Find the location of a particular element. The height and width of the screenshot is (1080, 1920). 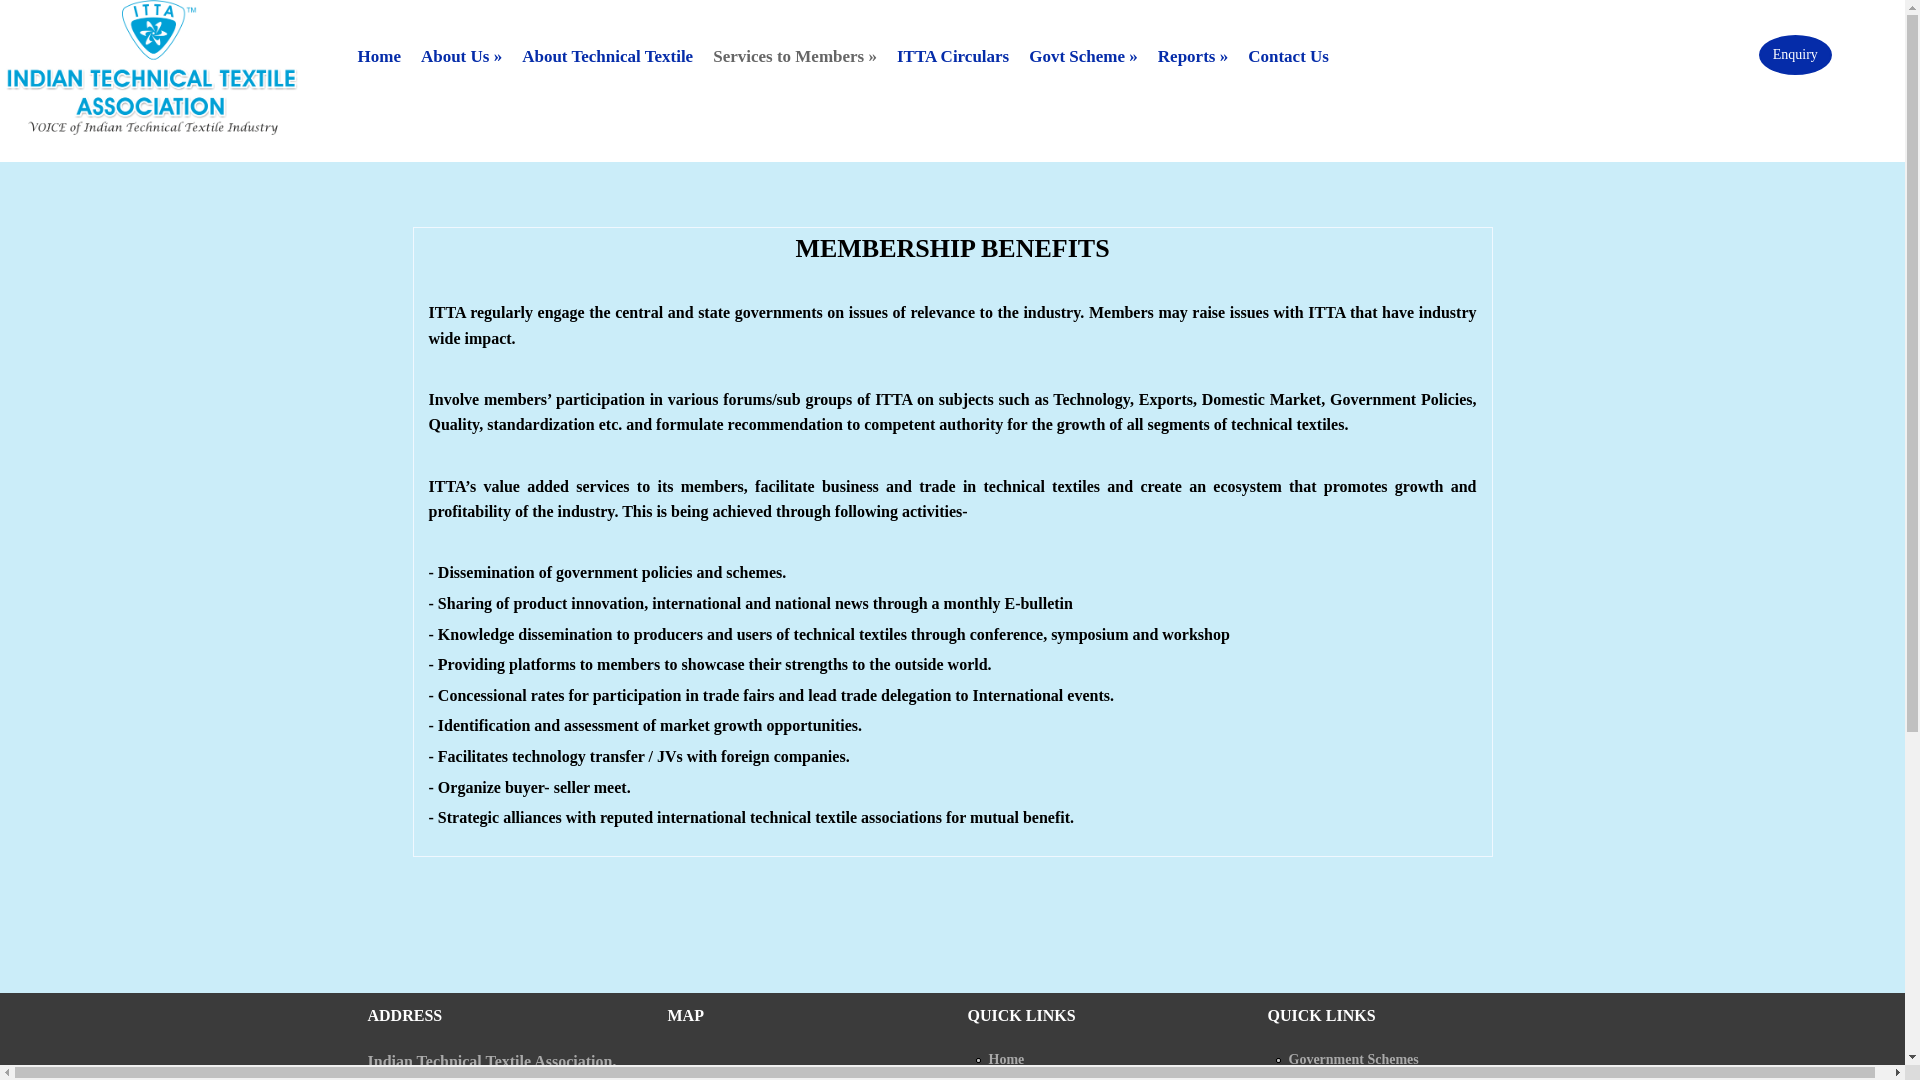

Home is located at coordinates (378, 56).